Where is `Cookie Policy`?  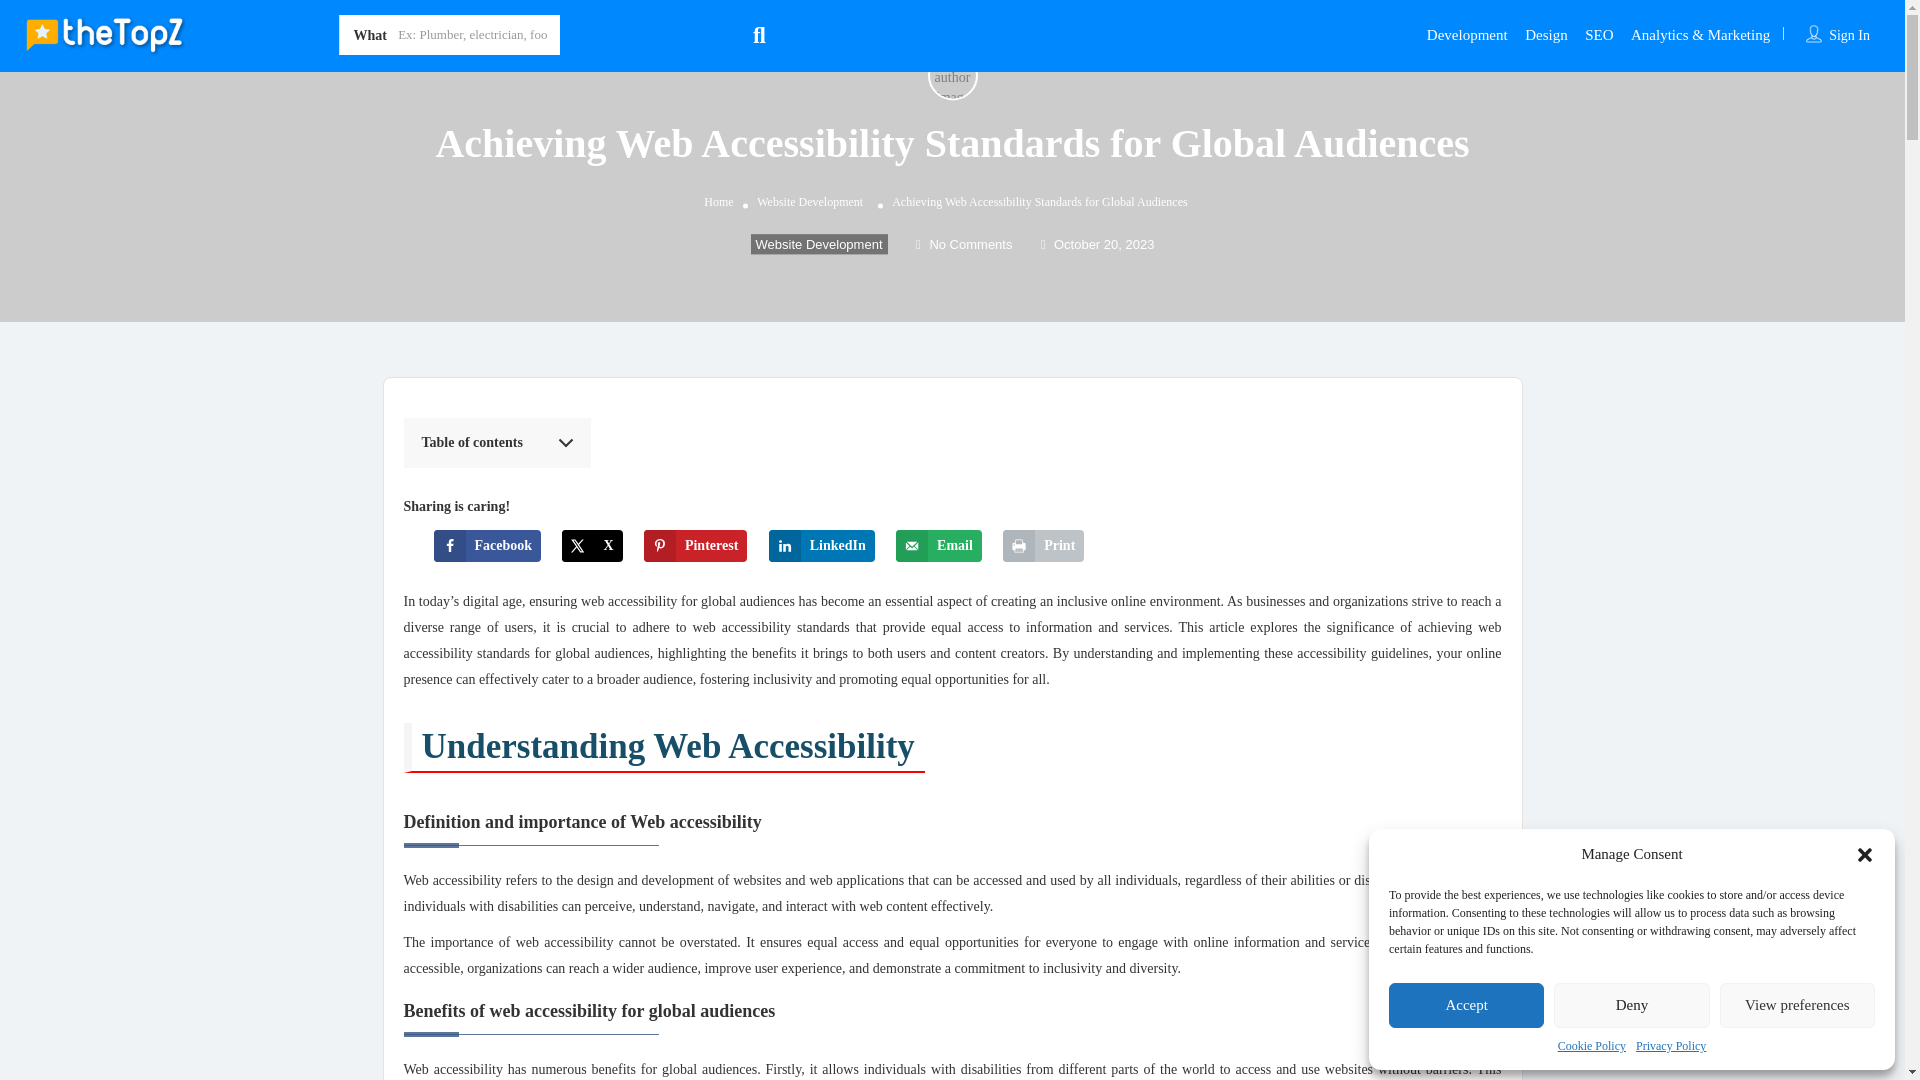 Cookie Policy is located at coordinates (1592, 1046).